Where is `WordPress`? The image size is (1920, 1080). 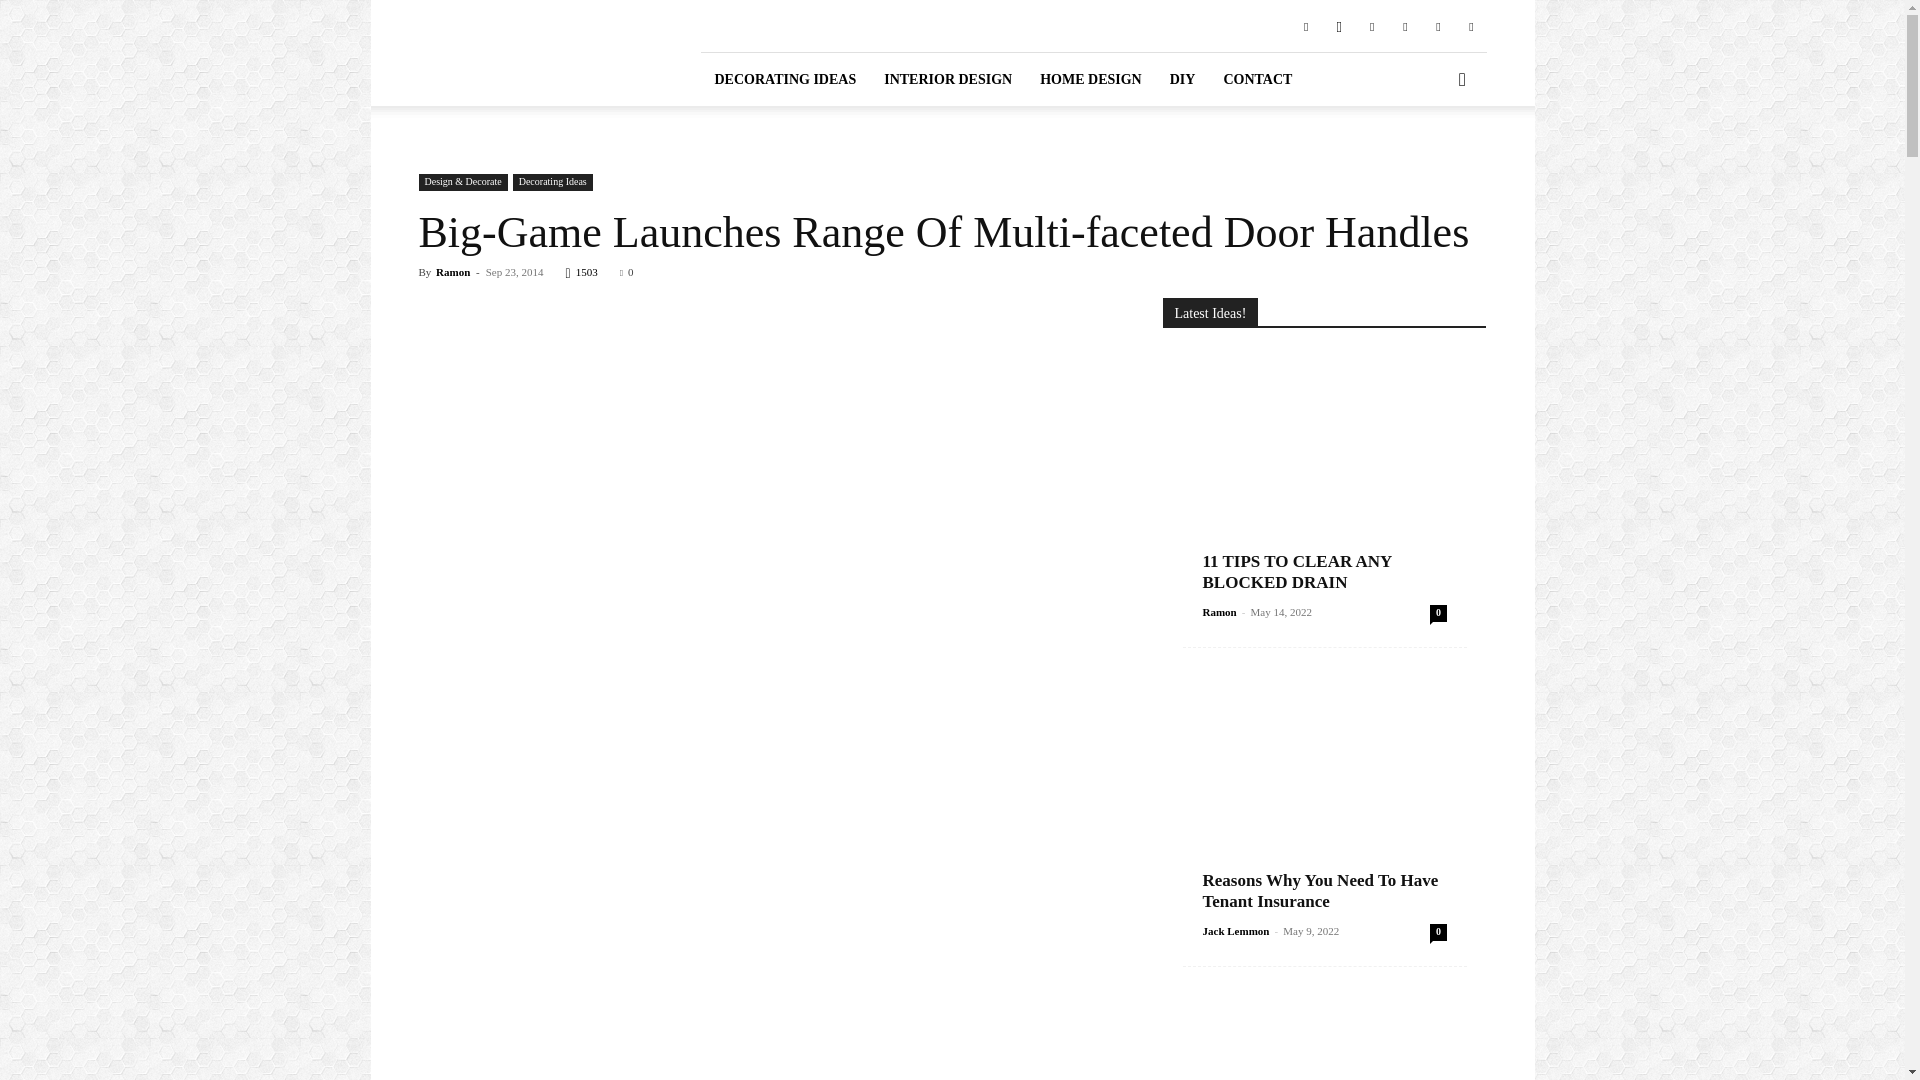
WordPress is located at coordinates (1470, 25).